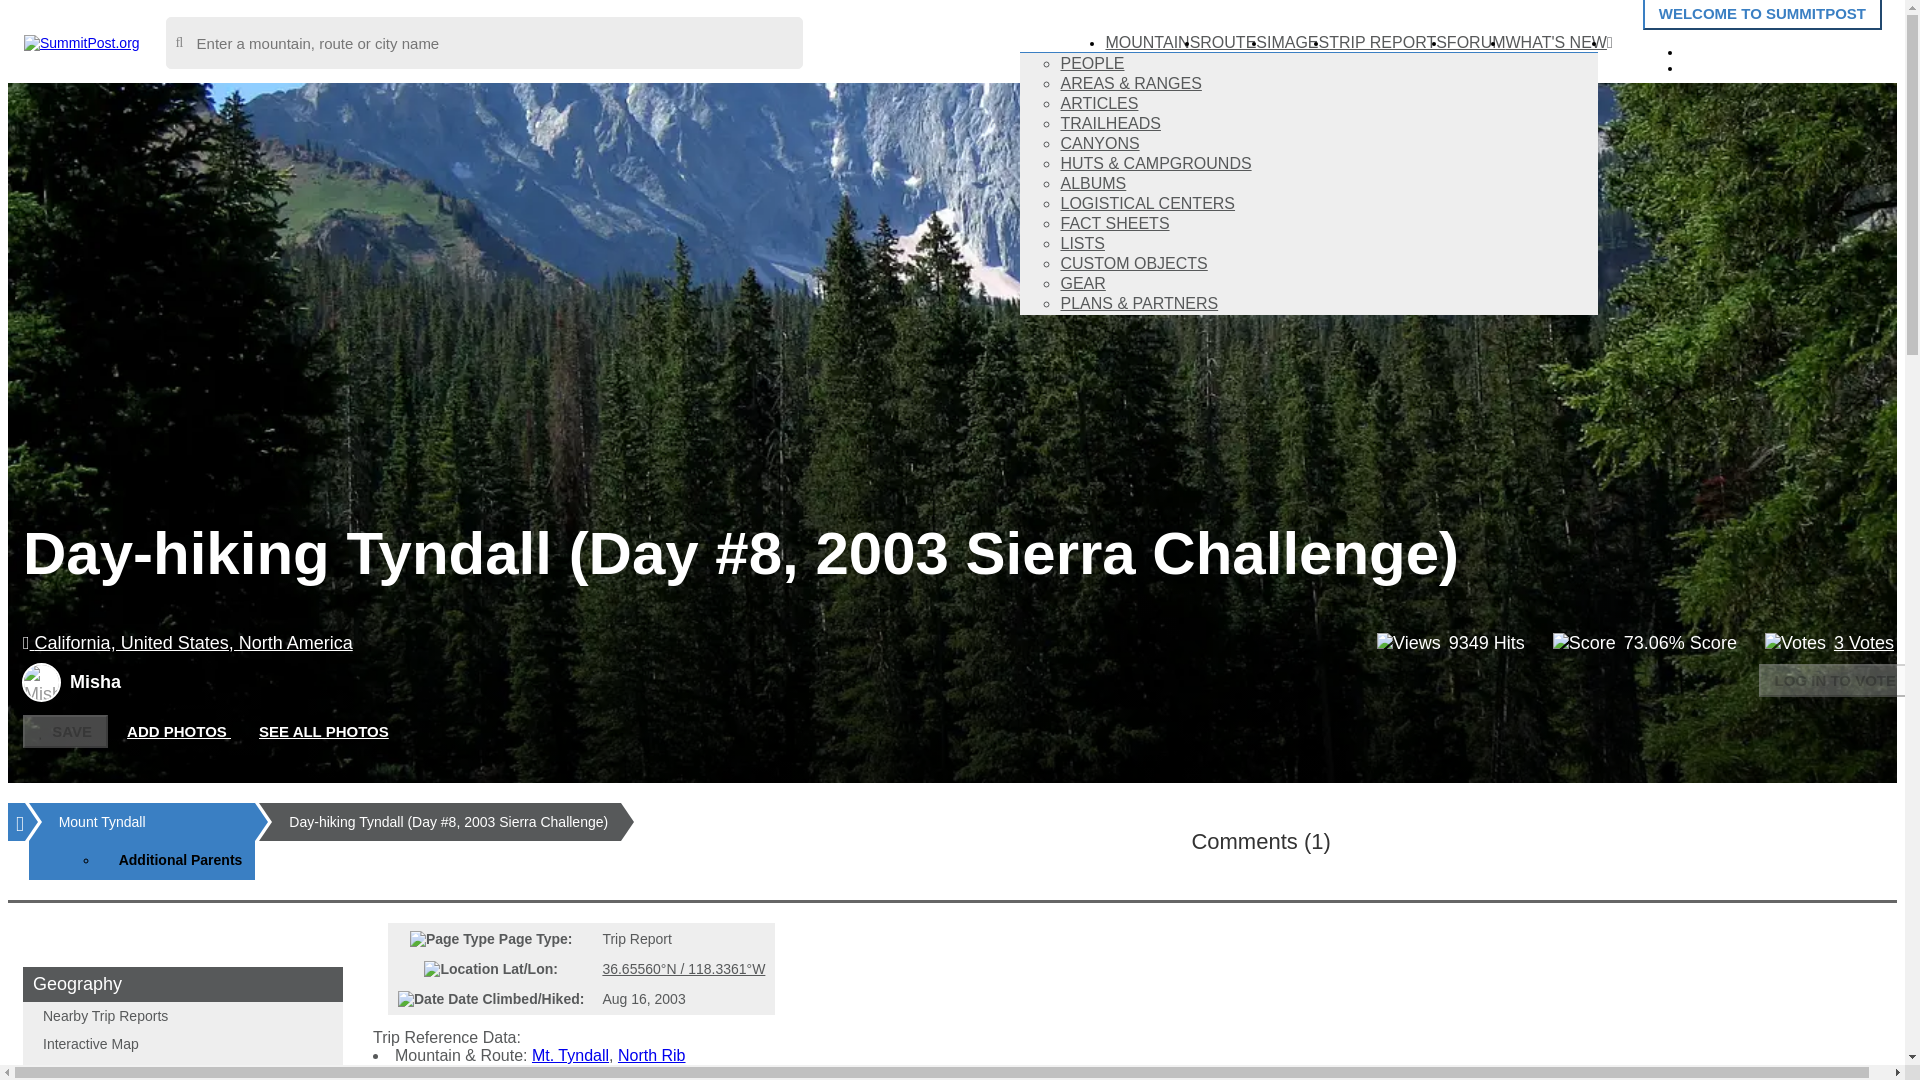  Describe the element at coordinates (1739, 66) in the screenshot. I see `REGISTER` at that location.